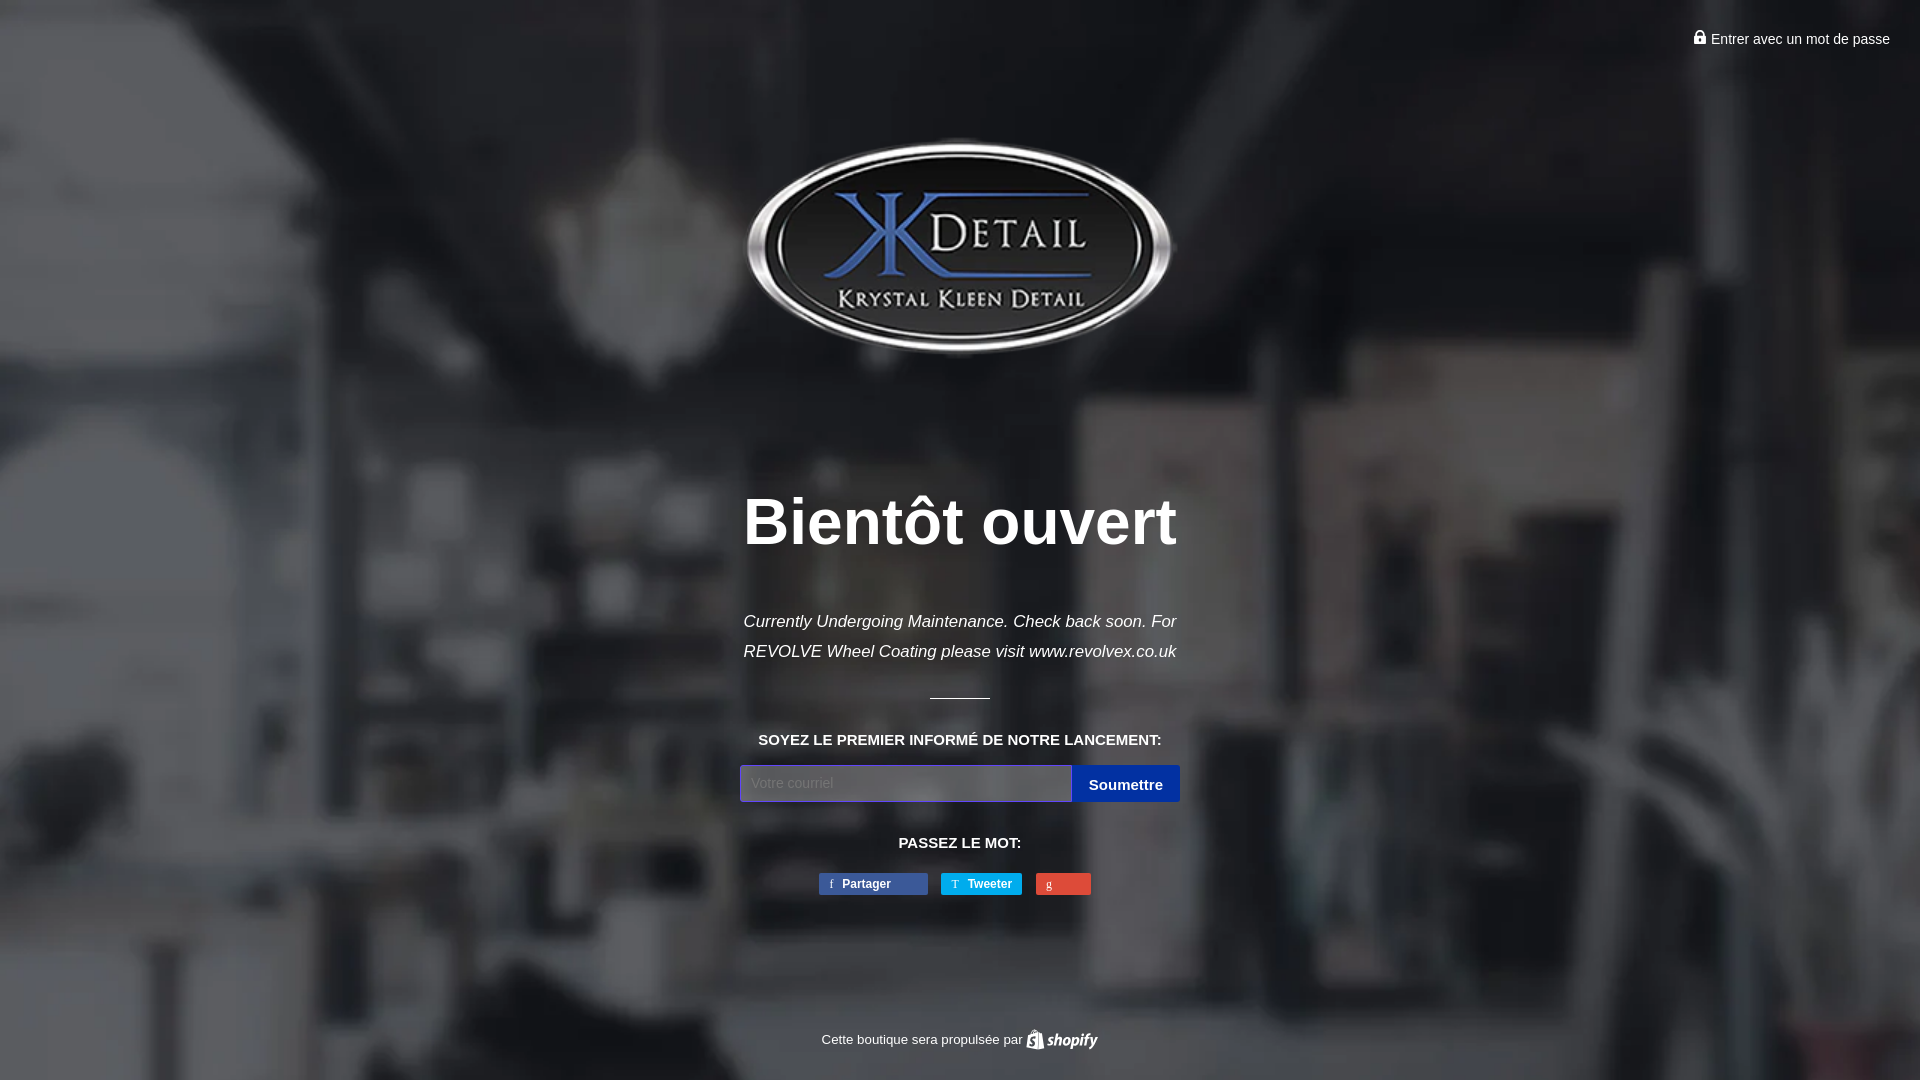 The height and width of the screenshot is (1080, 1920). Describe the element at coordinates (1062, 1039) in the screenshot. I see `Soumettre` at that location.